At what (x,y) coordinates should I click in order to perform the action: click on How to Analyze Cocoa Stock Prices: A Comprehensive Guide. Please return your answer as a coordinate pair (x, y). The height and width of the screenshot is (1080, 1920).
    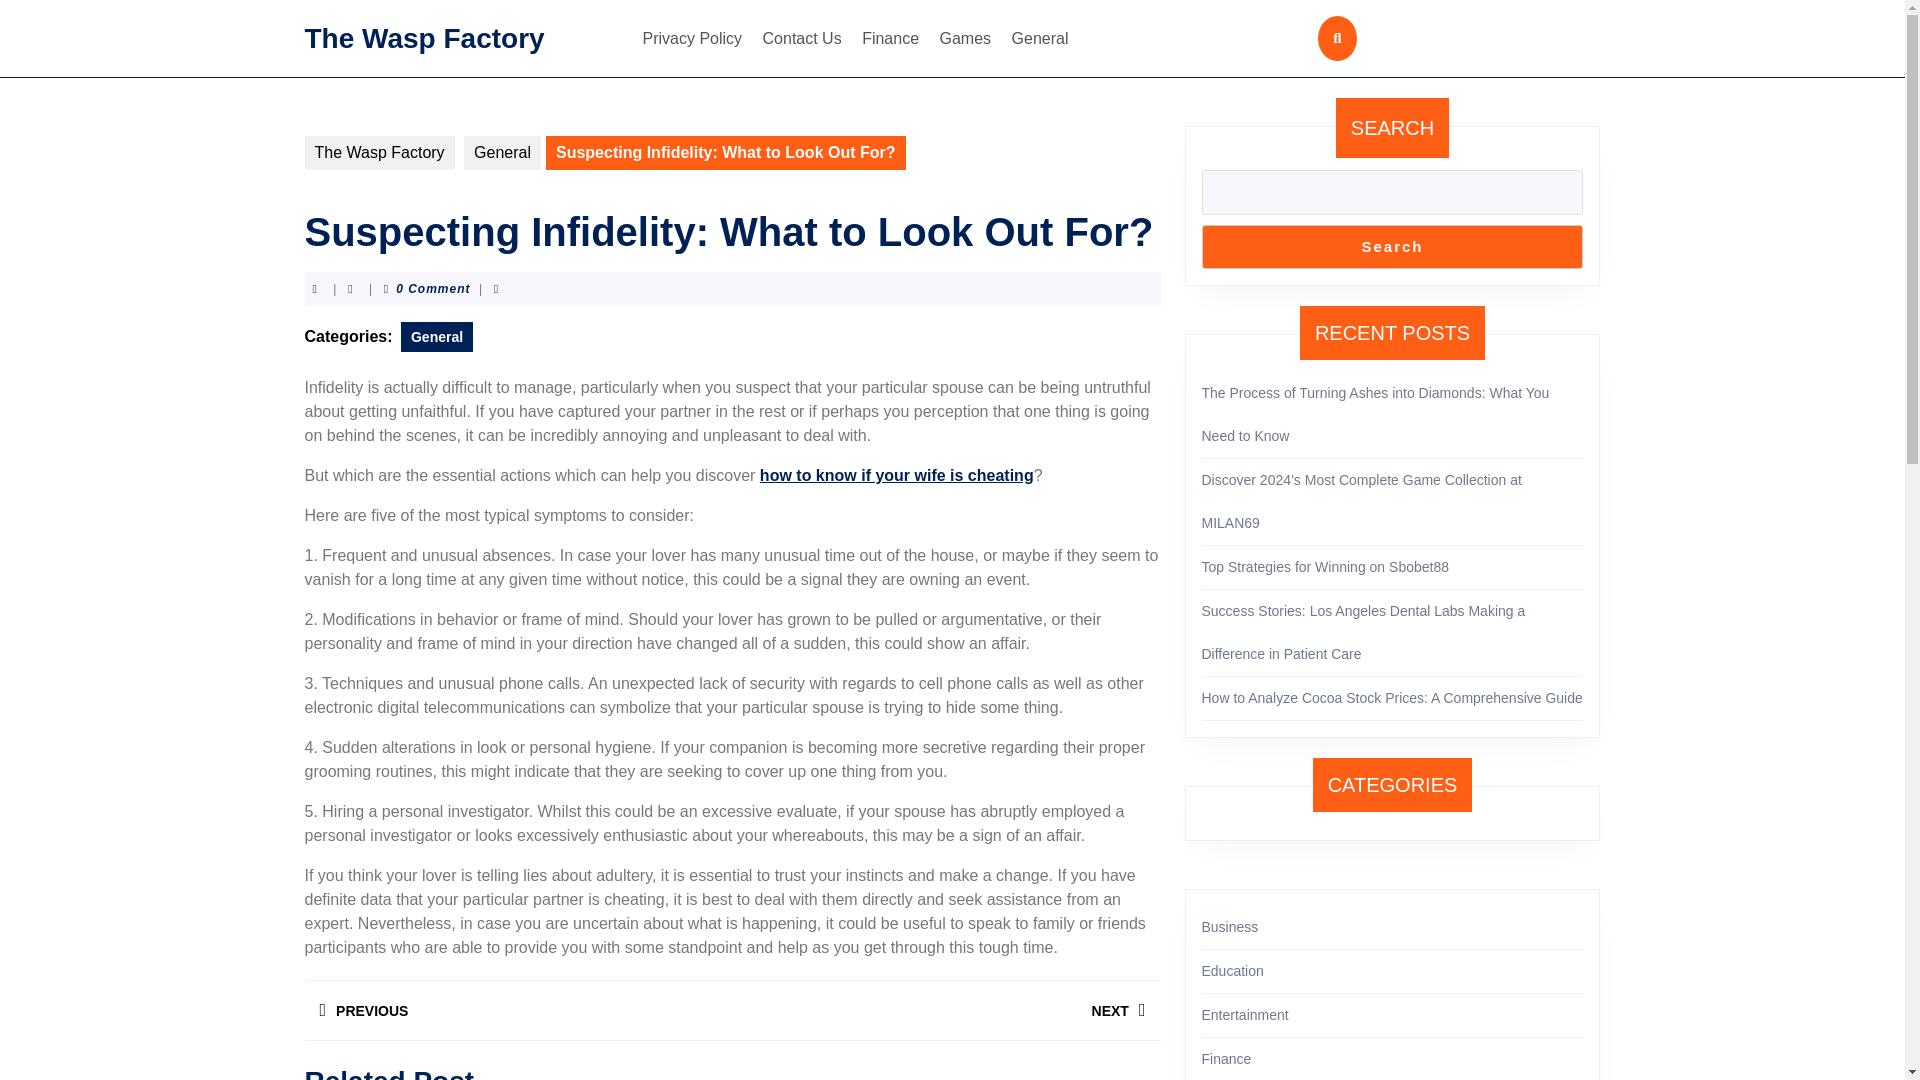
    Looking at the image, I should click on (1392, 698).